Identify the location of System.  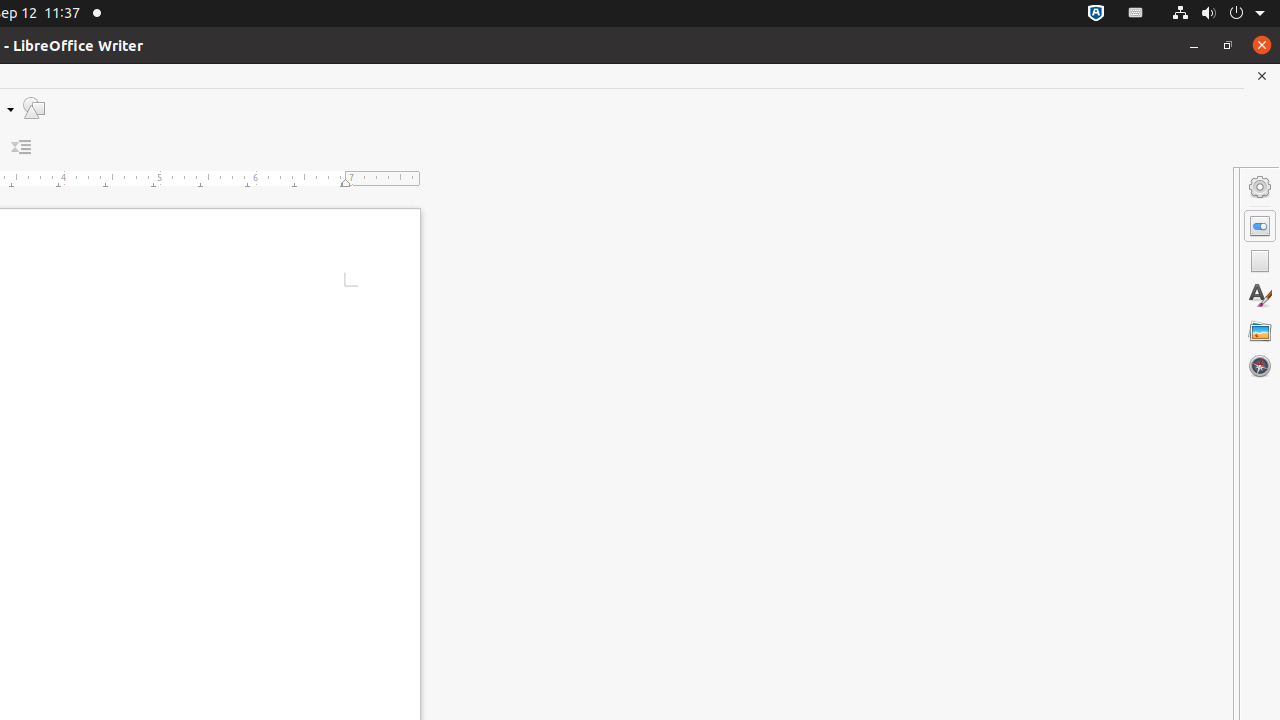
(1218, 14).